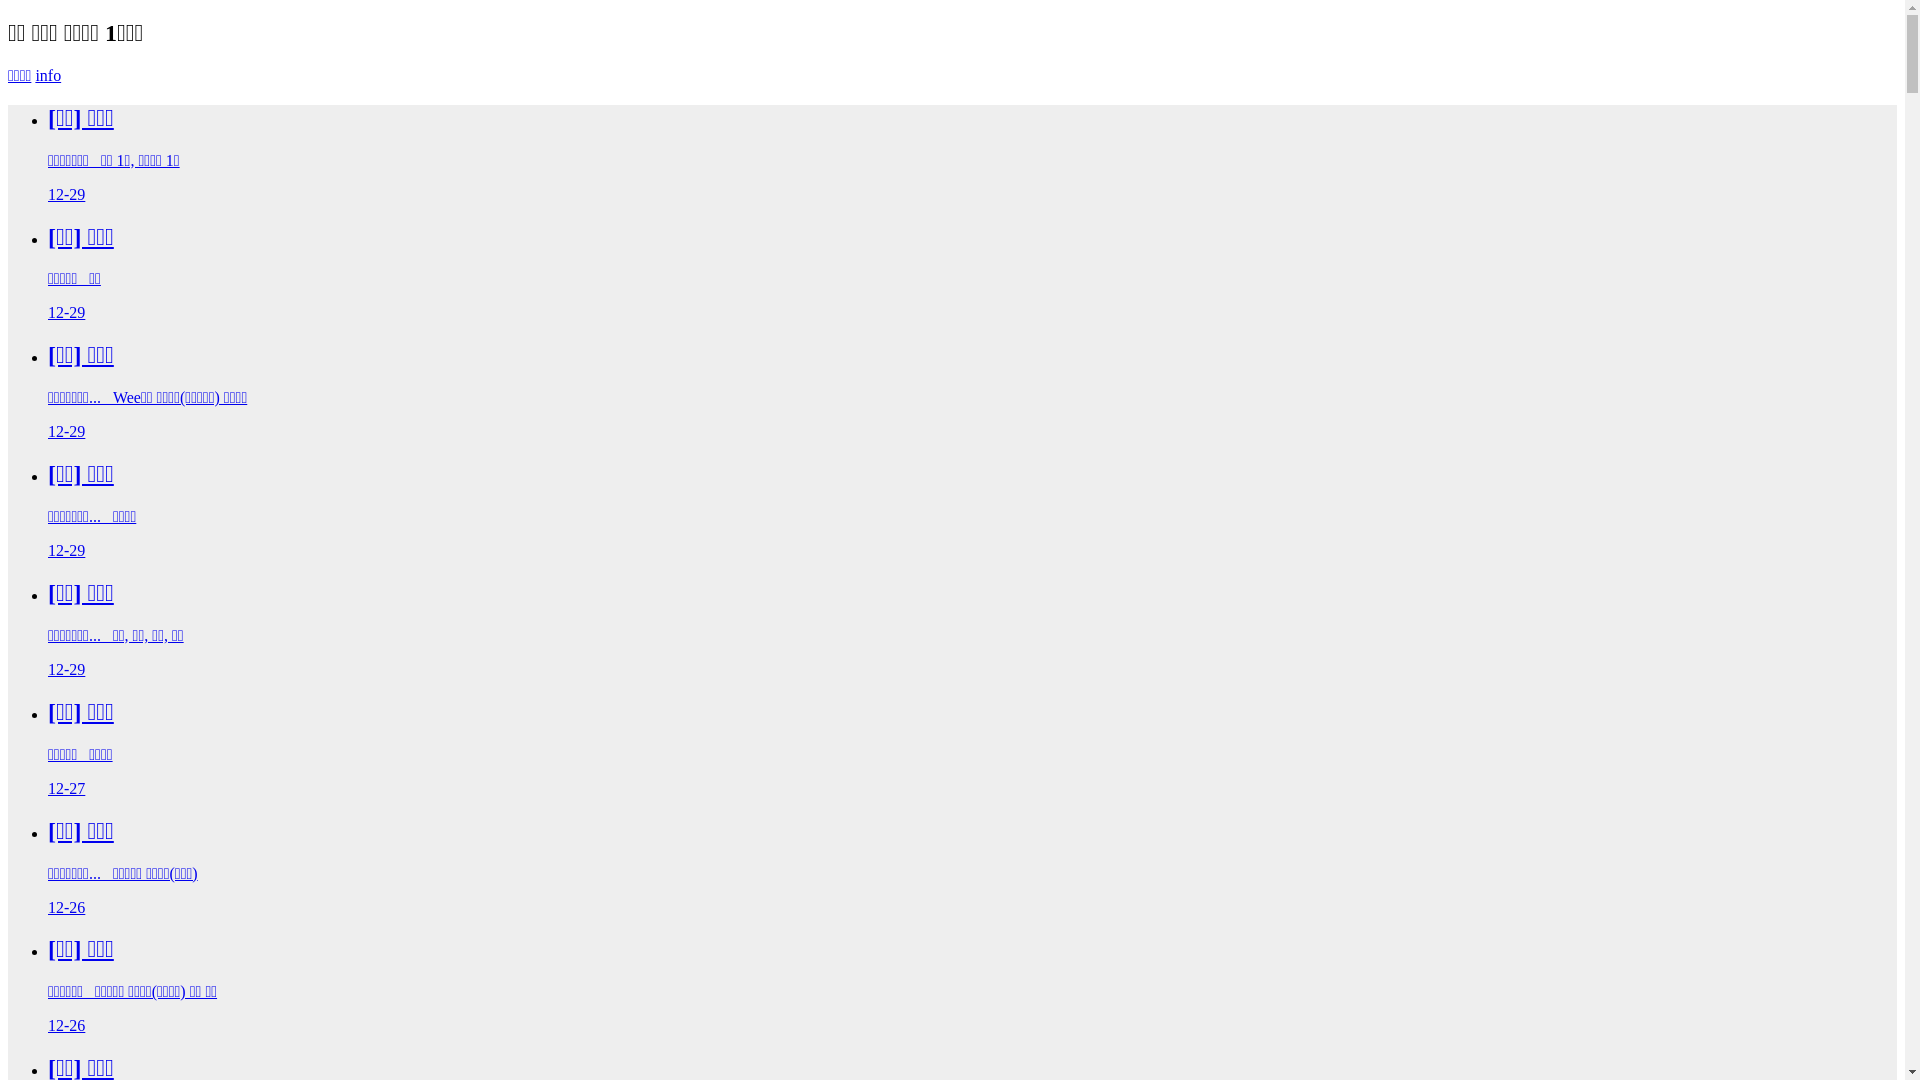 This screenshot has height=1080, width=1920. Describe the element at coordinates (48, 76) in the screenshot. I see `info` at that location.